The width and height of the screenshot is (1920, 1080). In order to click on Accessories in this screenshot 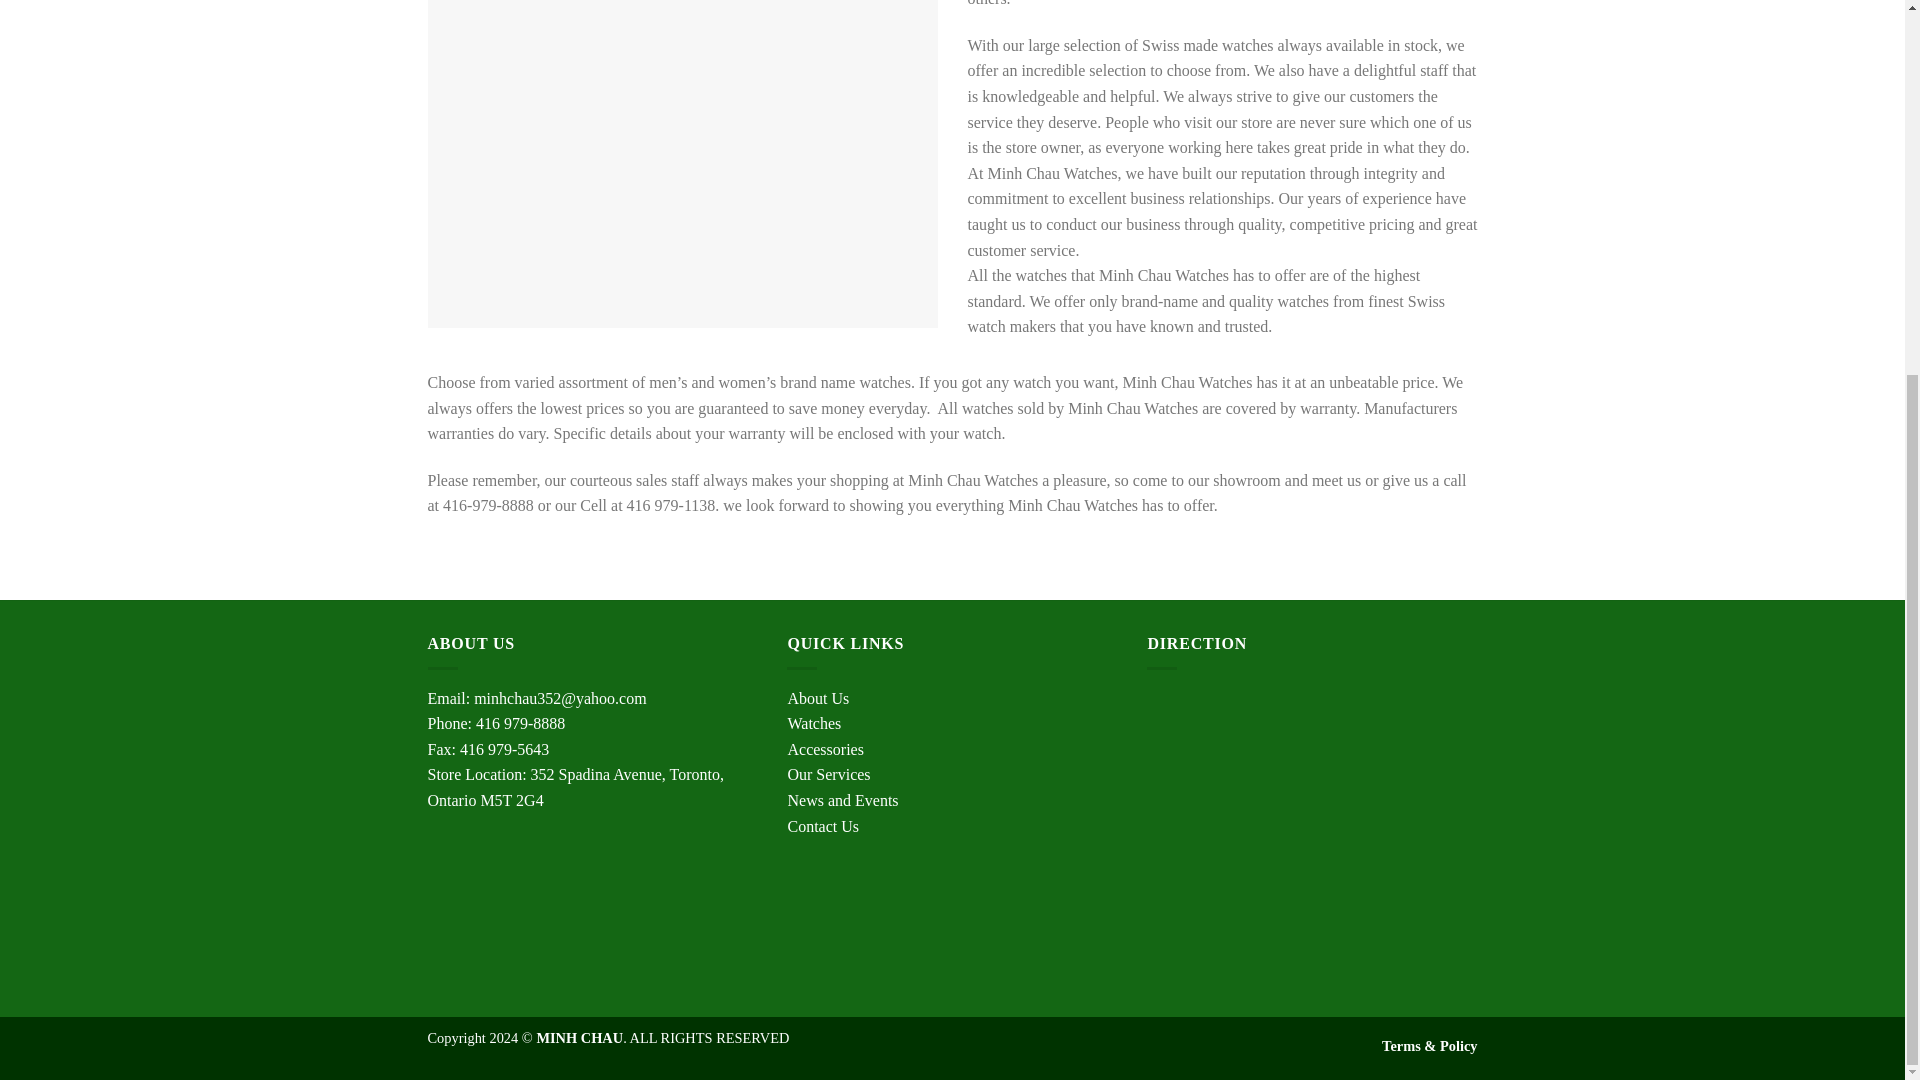, I will do `click(824, 749)`.